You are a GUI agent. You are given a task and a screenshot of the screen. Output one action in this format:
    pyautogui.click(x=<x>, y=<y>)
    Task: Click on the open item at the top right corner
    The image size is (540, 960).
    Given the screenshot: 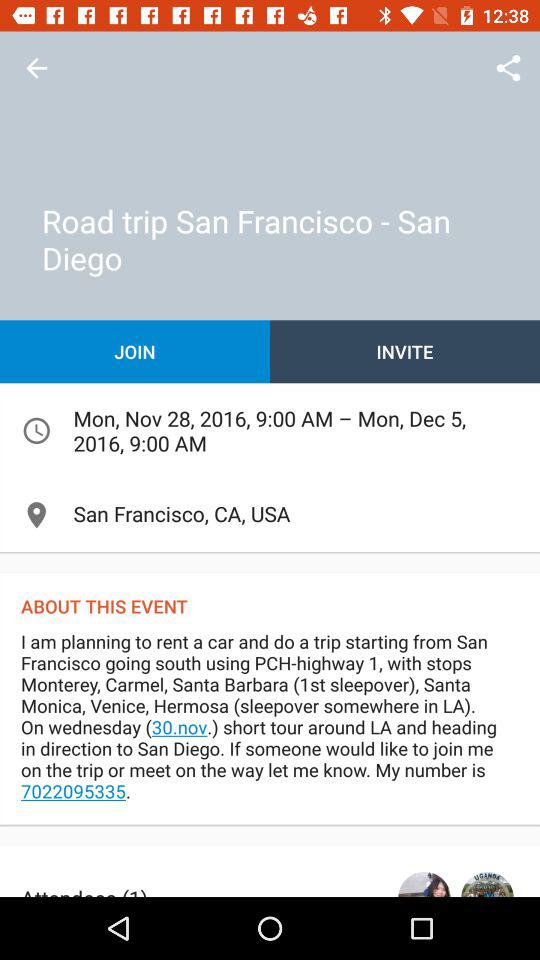 What is the action you would take?
    pyautogui.click(x=508, y=68)
    